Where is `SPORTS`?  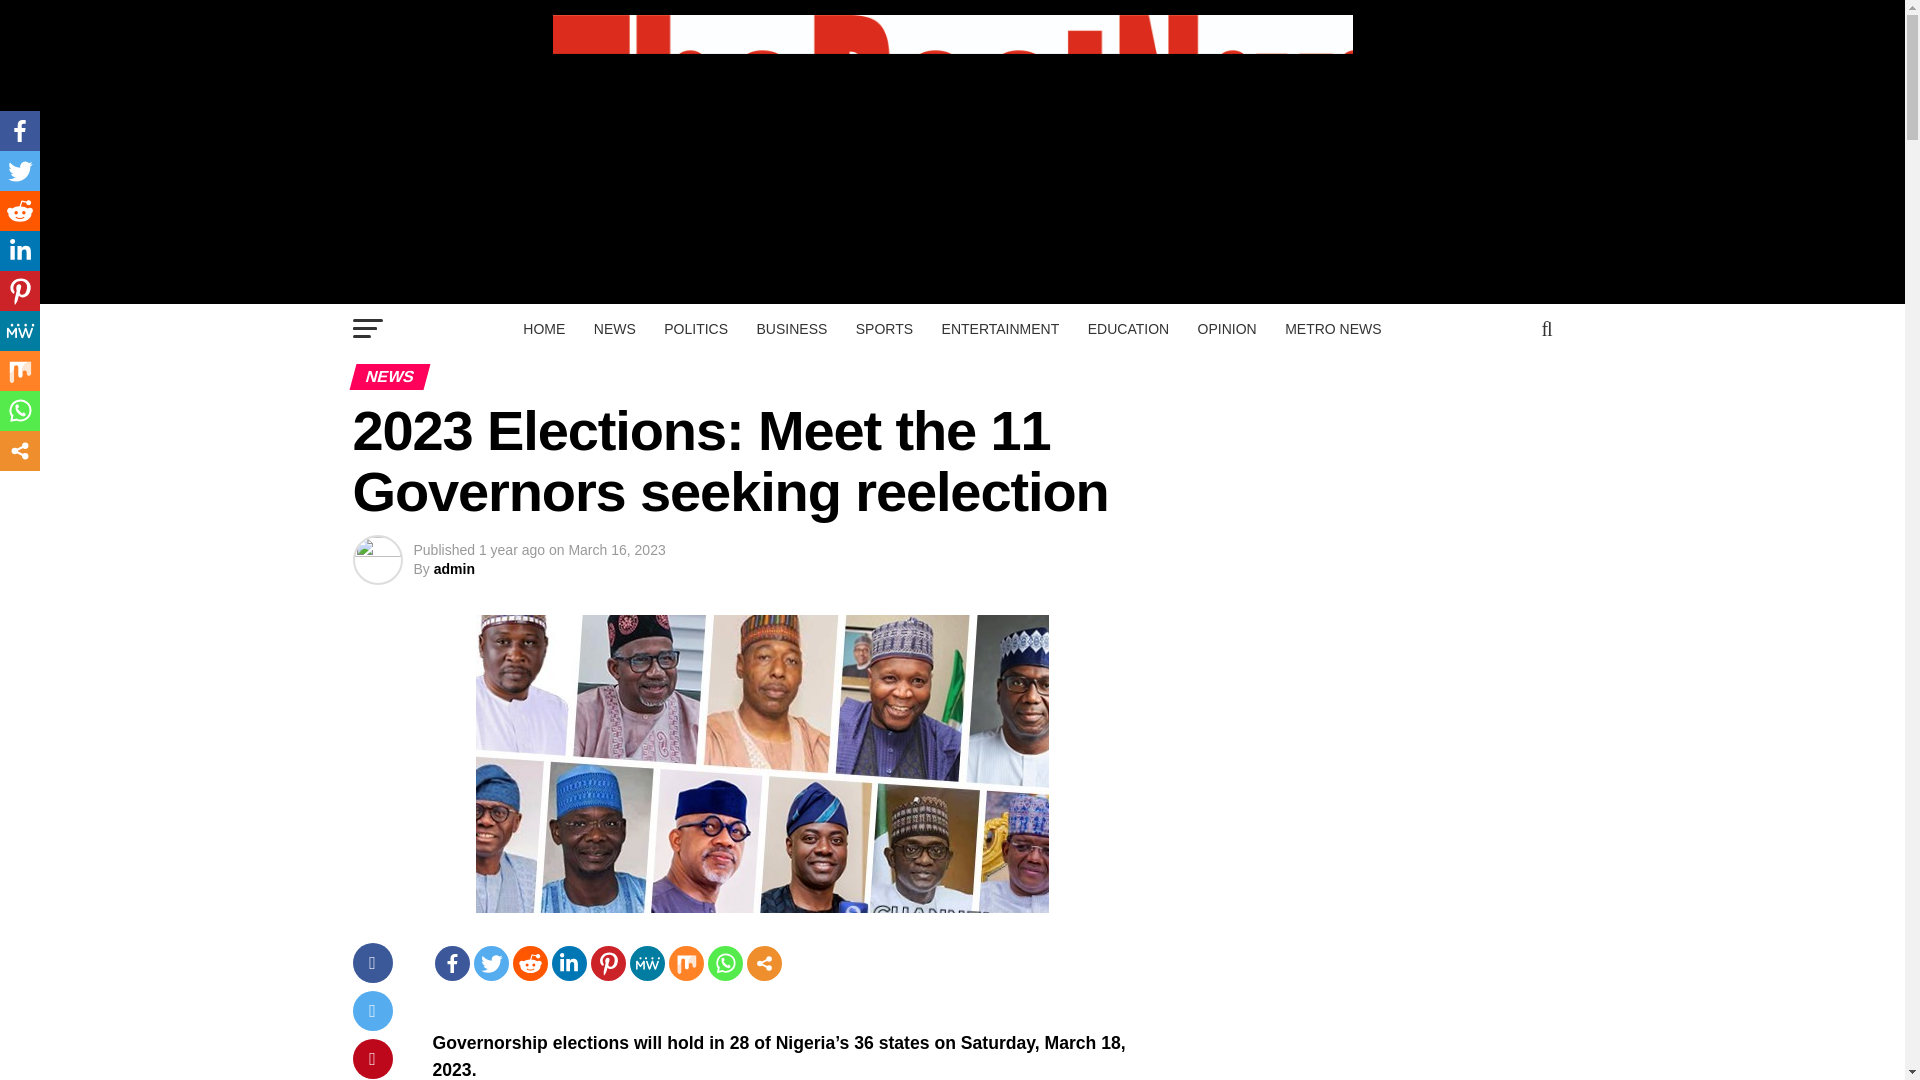 SPORTS is located at coordinates (884, 328).